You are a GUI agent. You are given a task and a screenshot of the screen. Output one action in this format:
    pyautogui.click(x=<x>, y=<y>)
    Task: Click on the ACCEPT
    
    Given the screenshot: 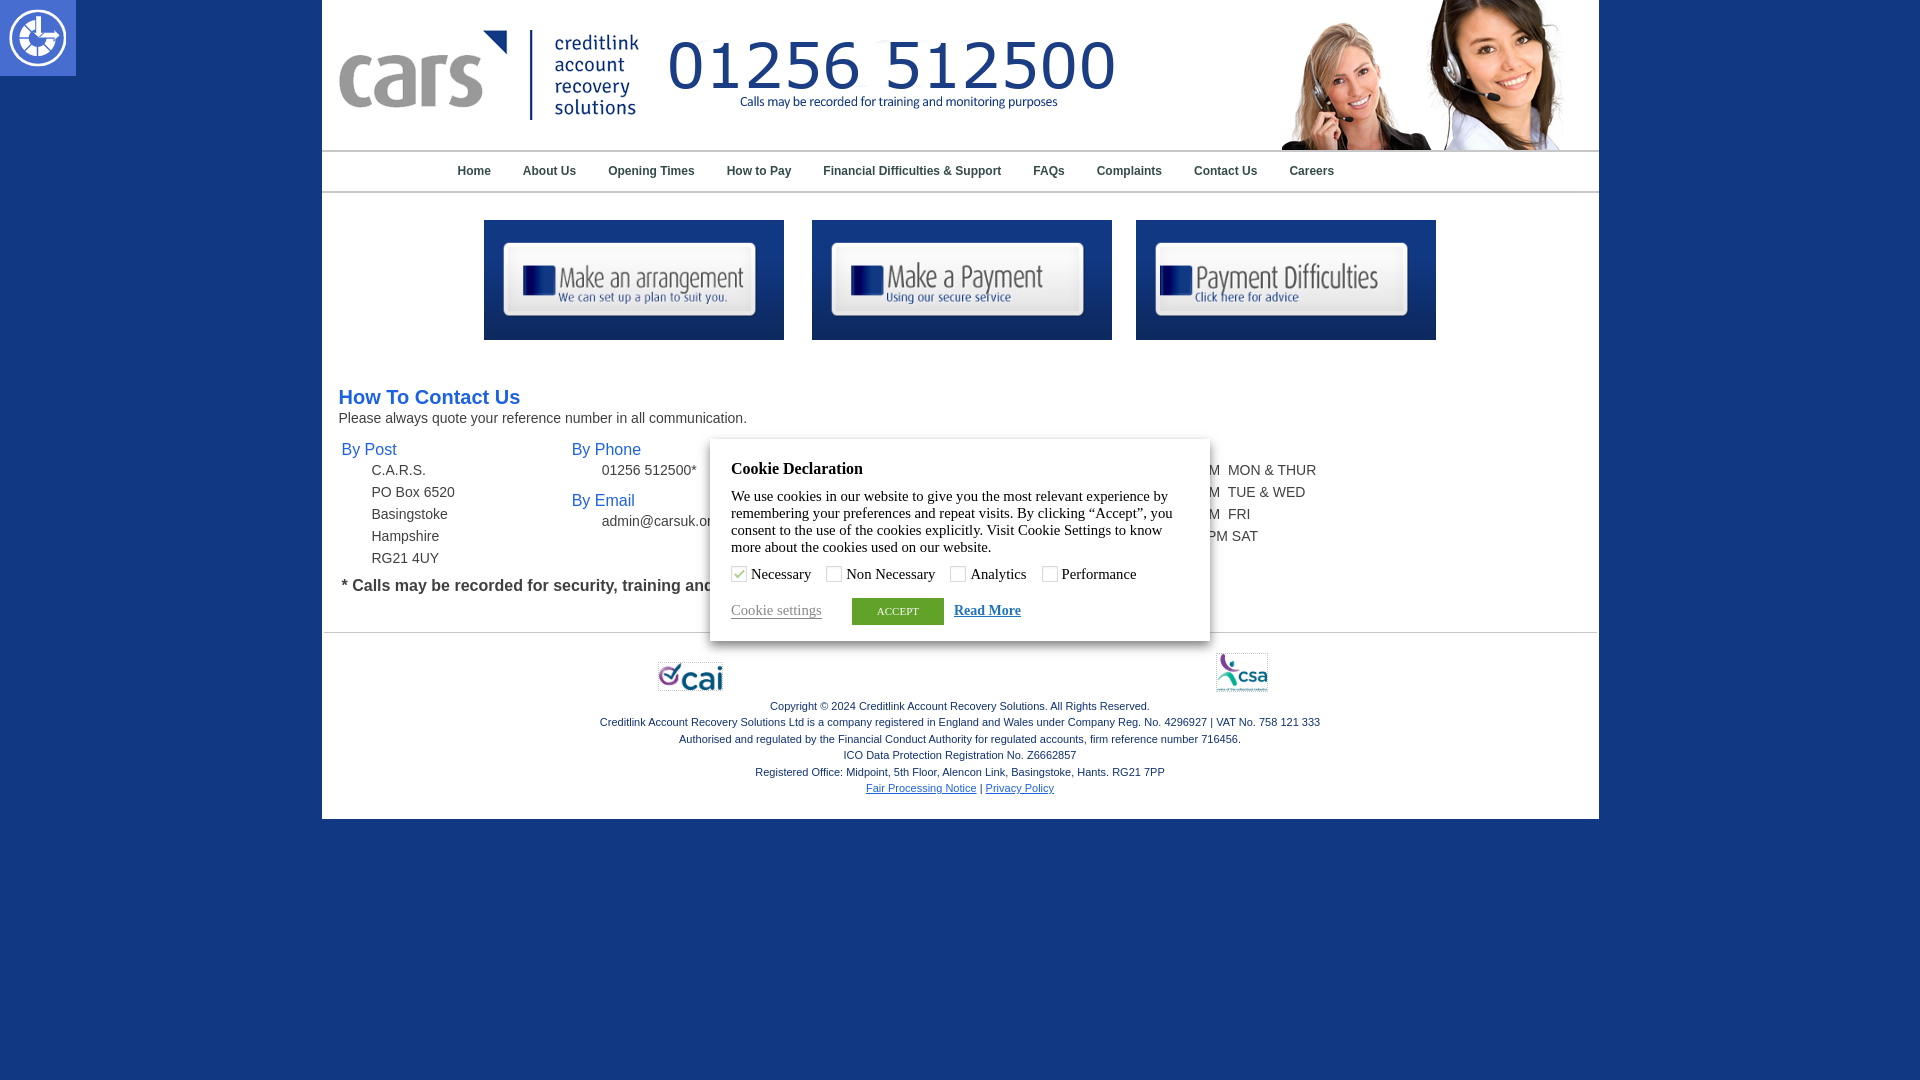 What is the action you would take?
    pyautogui.click(x=898, y=612)
    